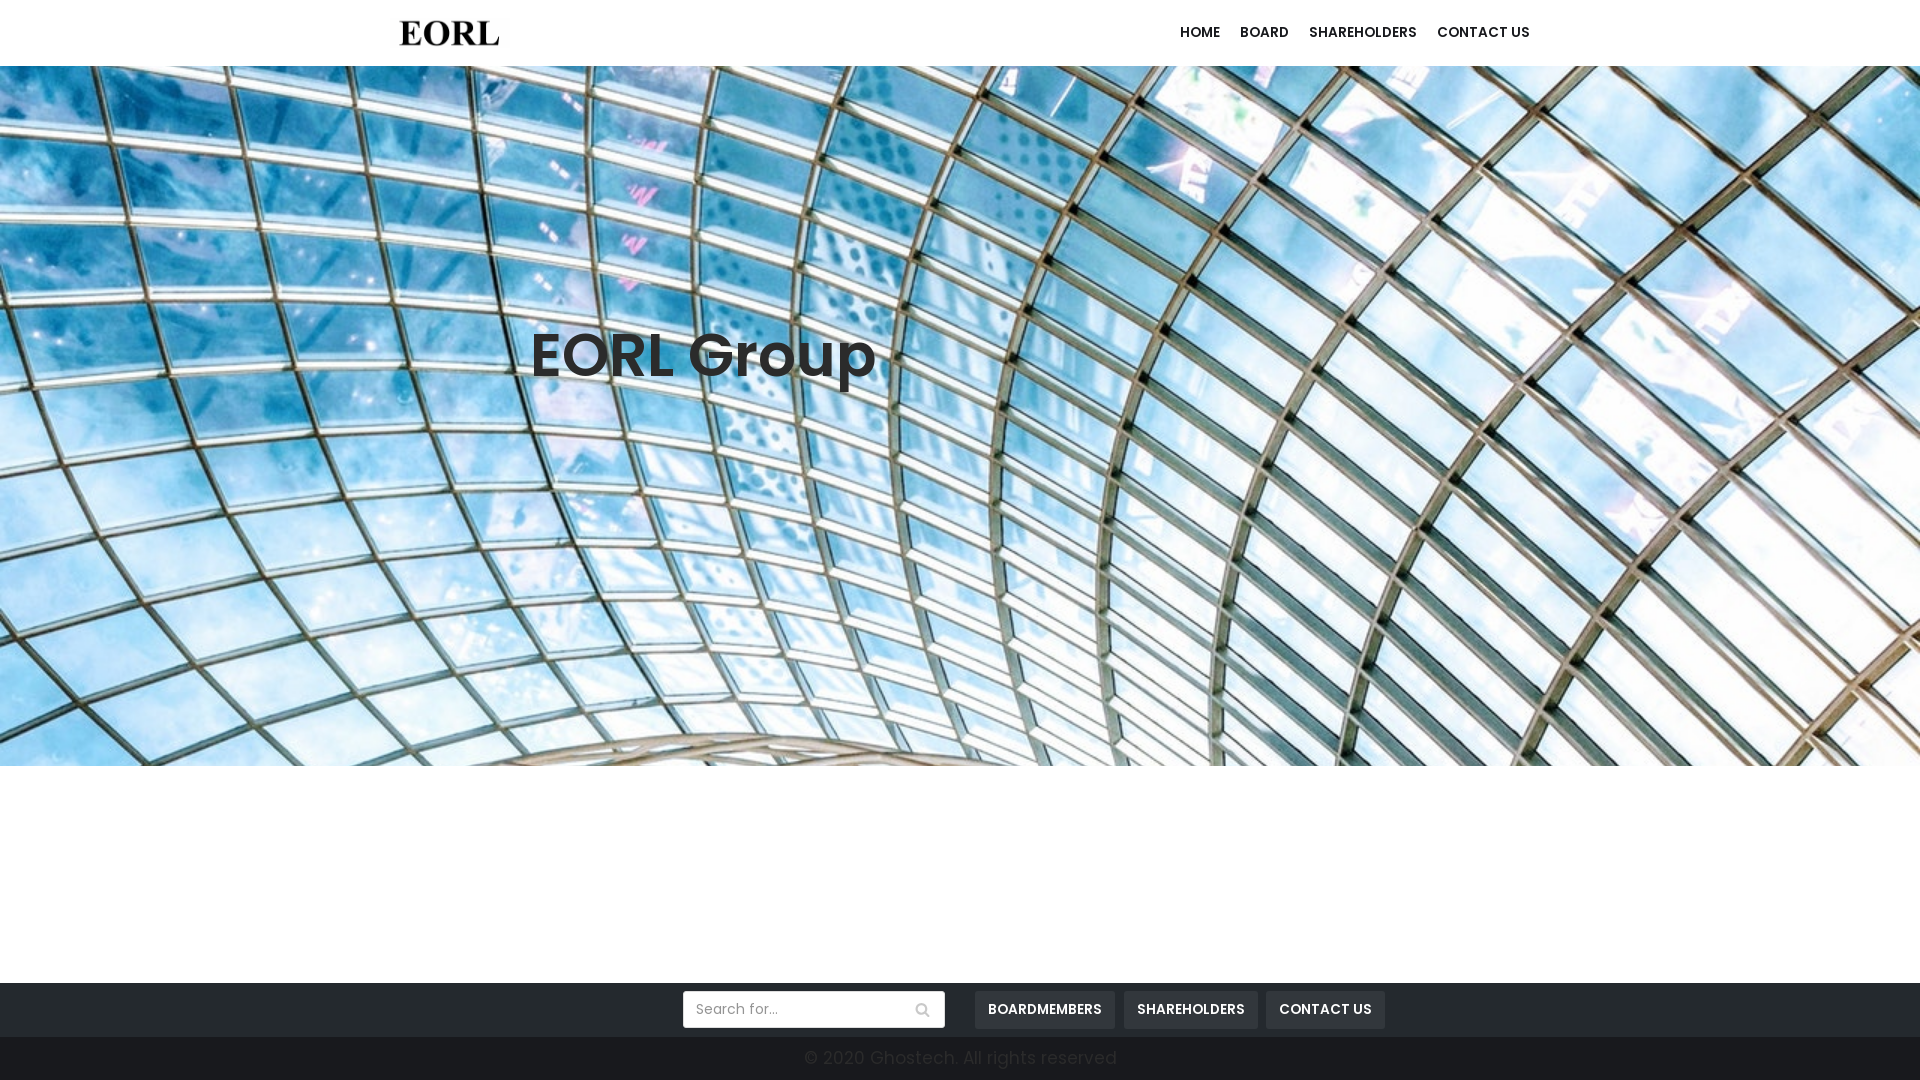  Describe the element at coordinates (1326, 1010) in the screenshot. I see `CONTACT US` at that location.